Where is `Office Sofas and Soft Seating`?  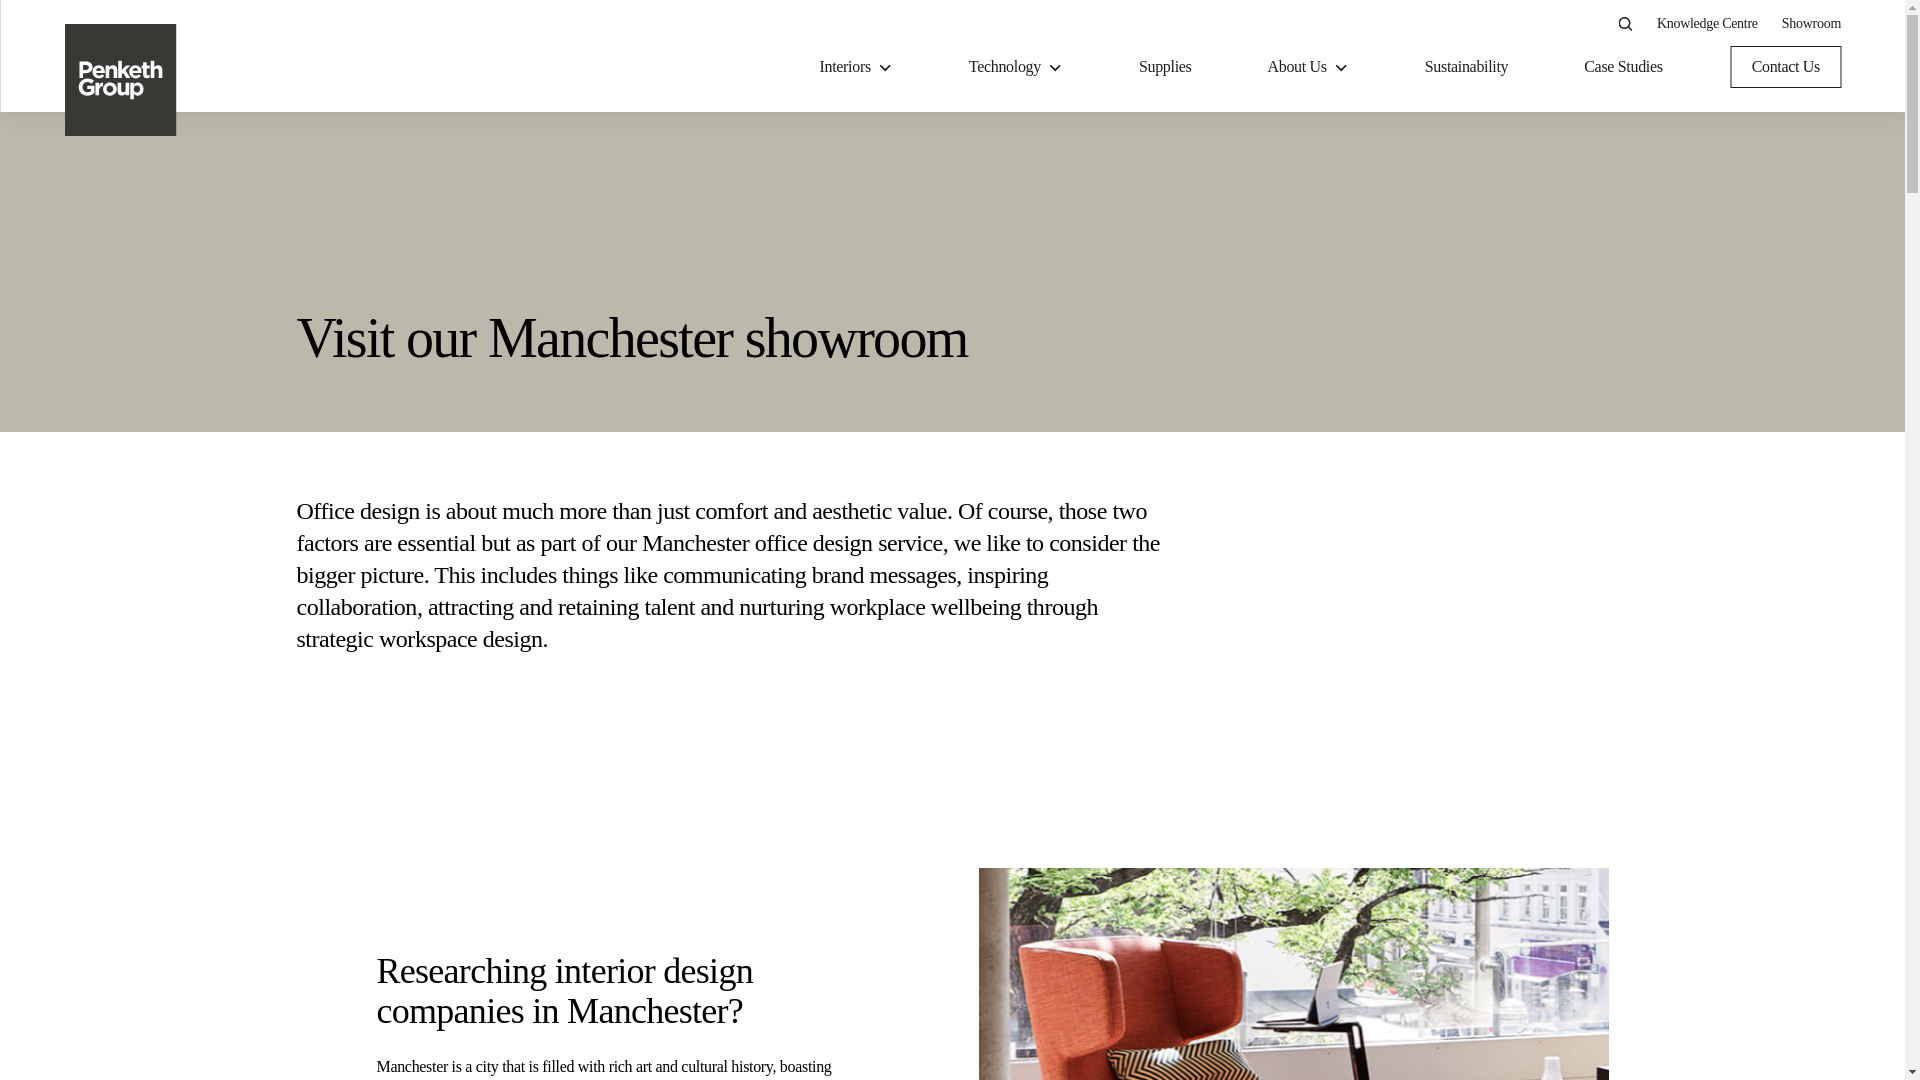 Office Sofas and Soft Seating is located at coordinates (1532, 268).